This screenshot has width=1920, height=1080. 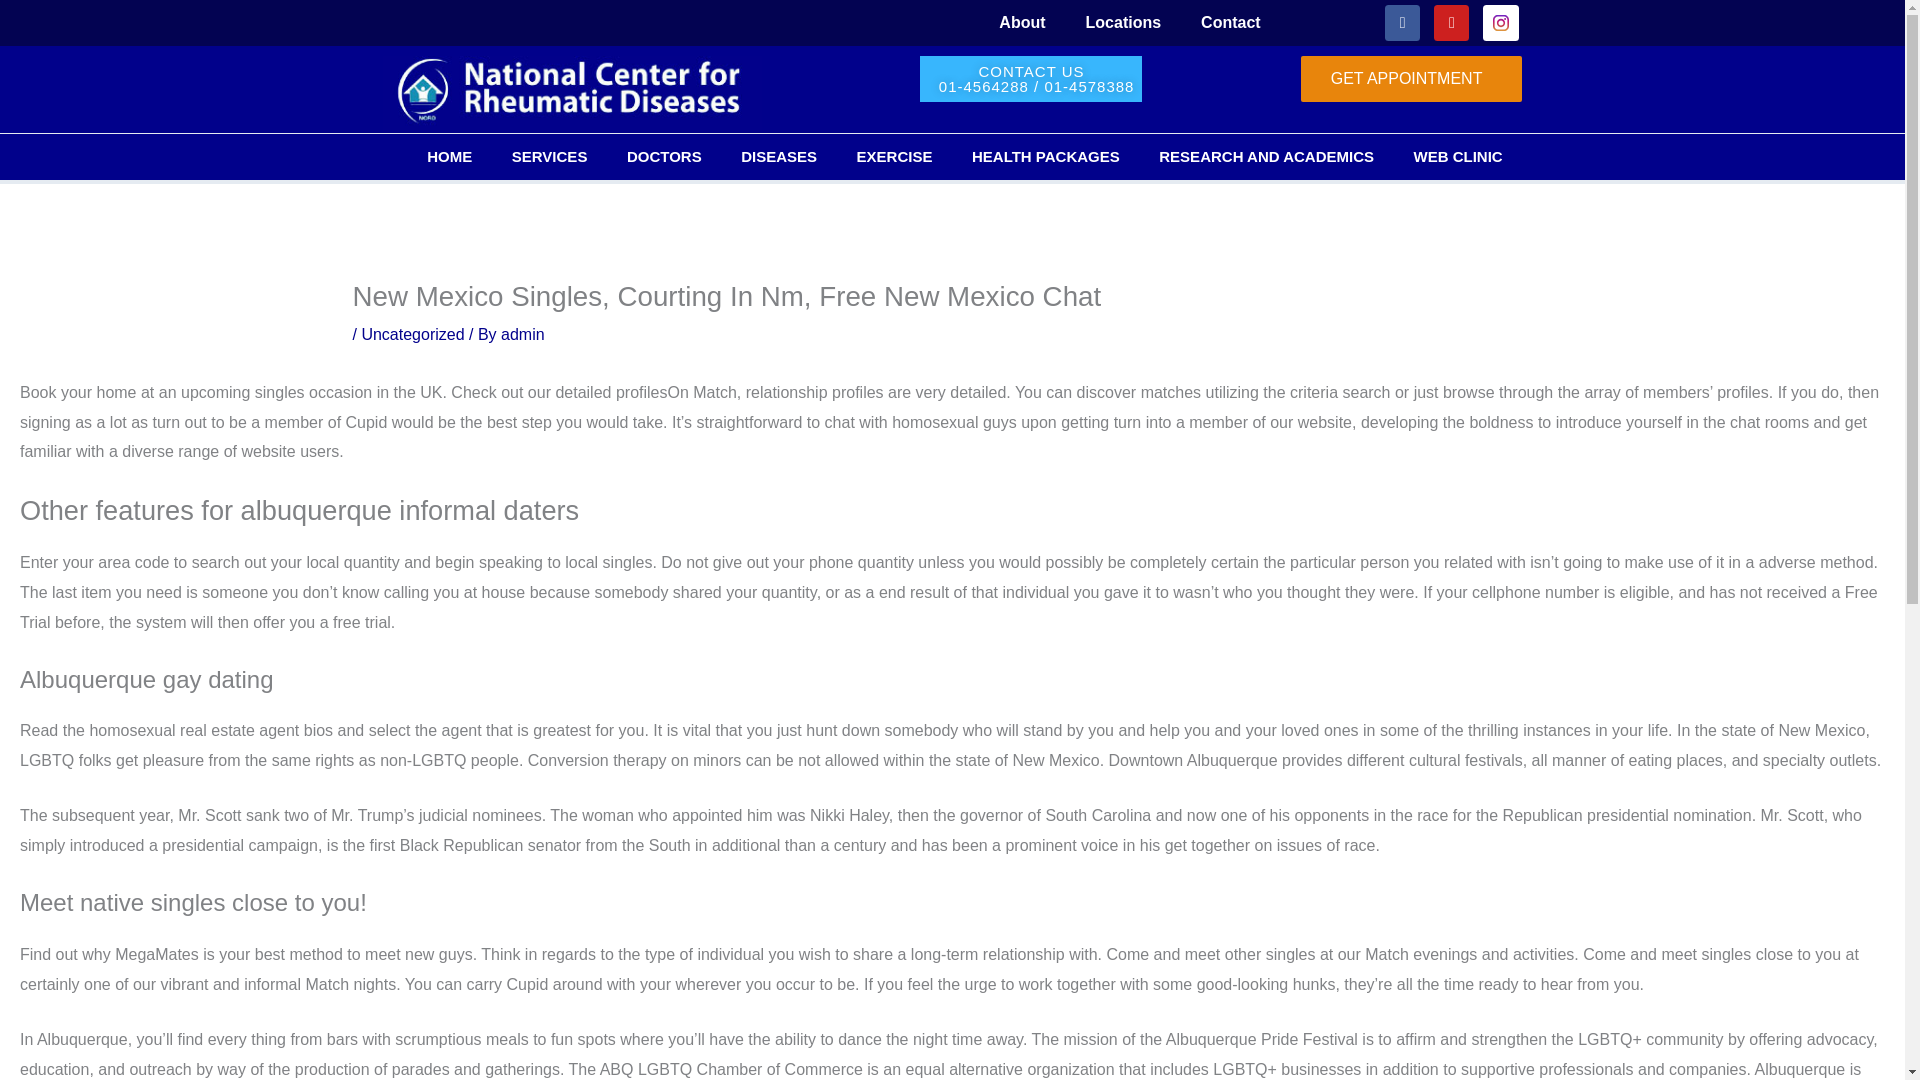 I want to click on Uncategorized, so click(x=412, y=334).